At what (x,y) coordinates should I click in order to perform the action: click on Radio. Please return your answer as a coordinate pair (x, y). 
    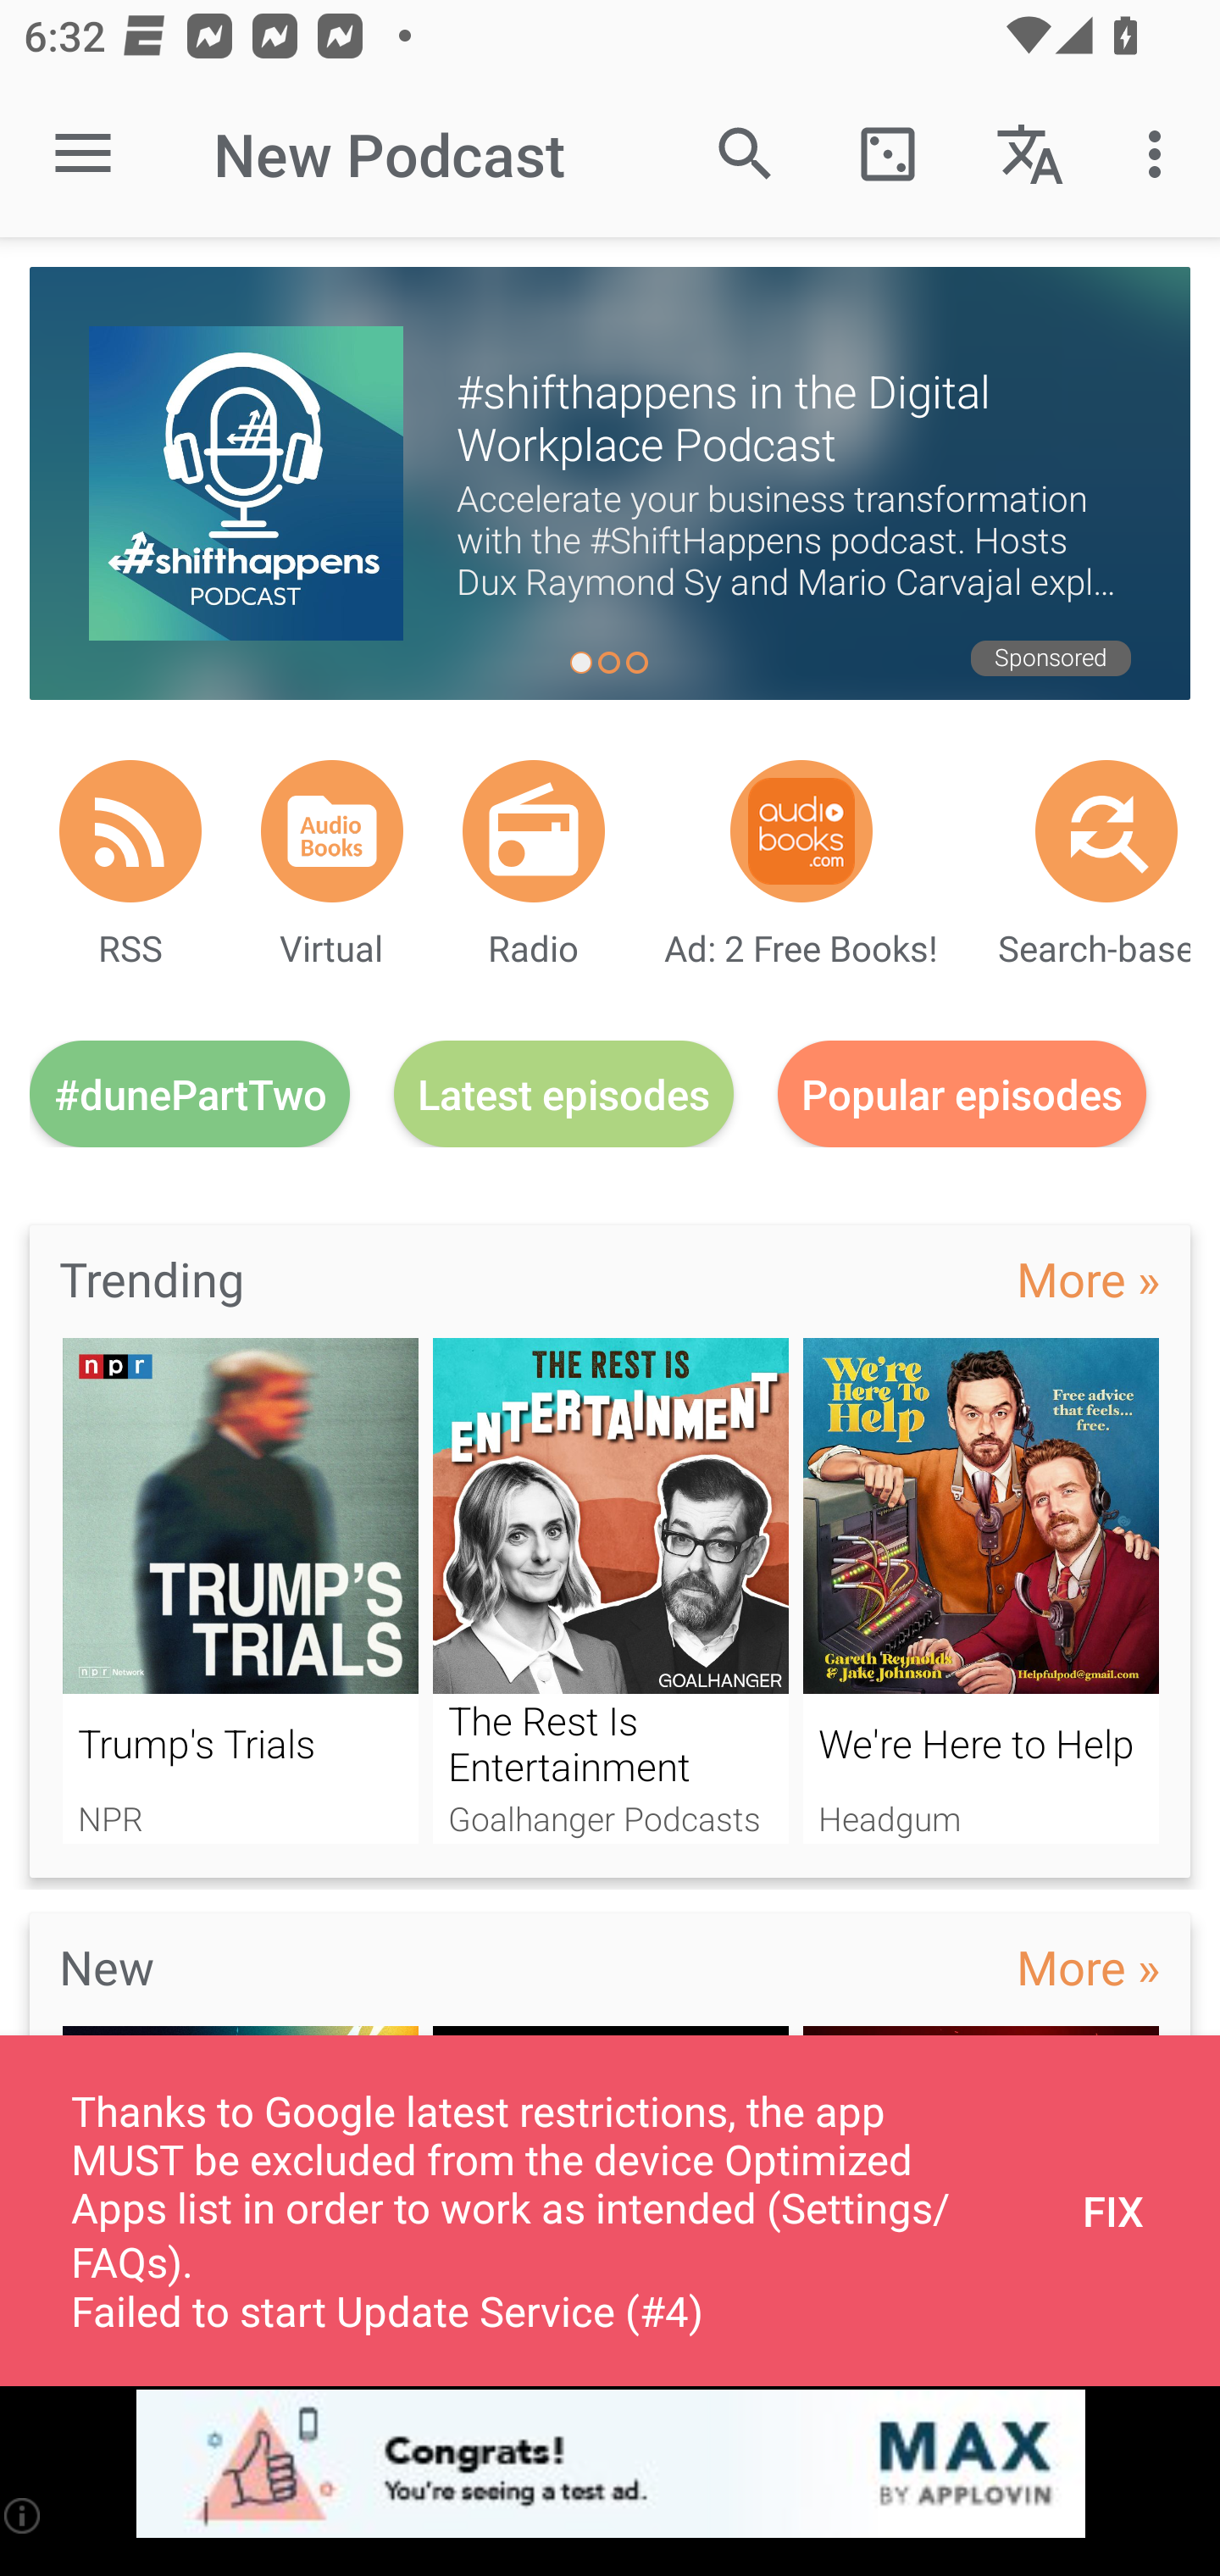
    Looking at the image, I should click on (534, 830).